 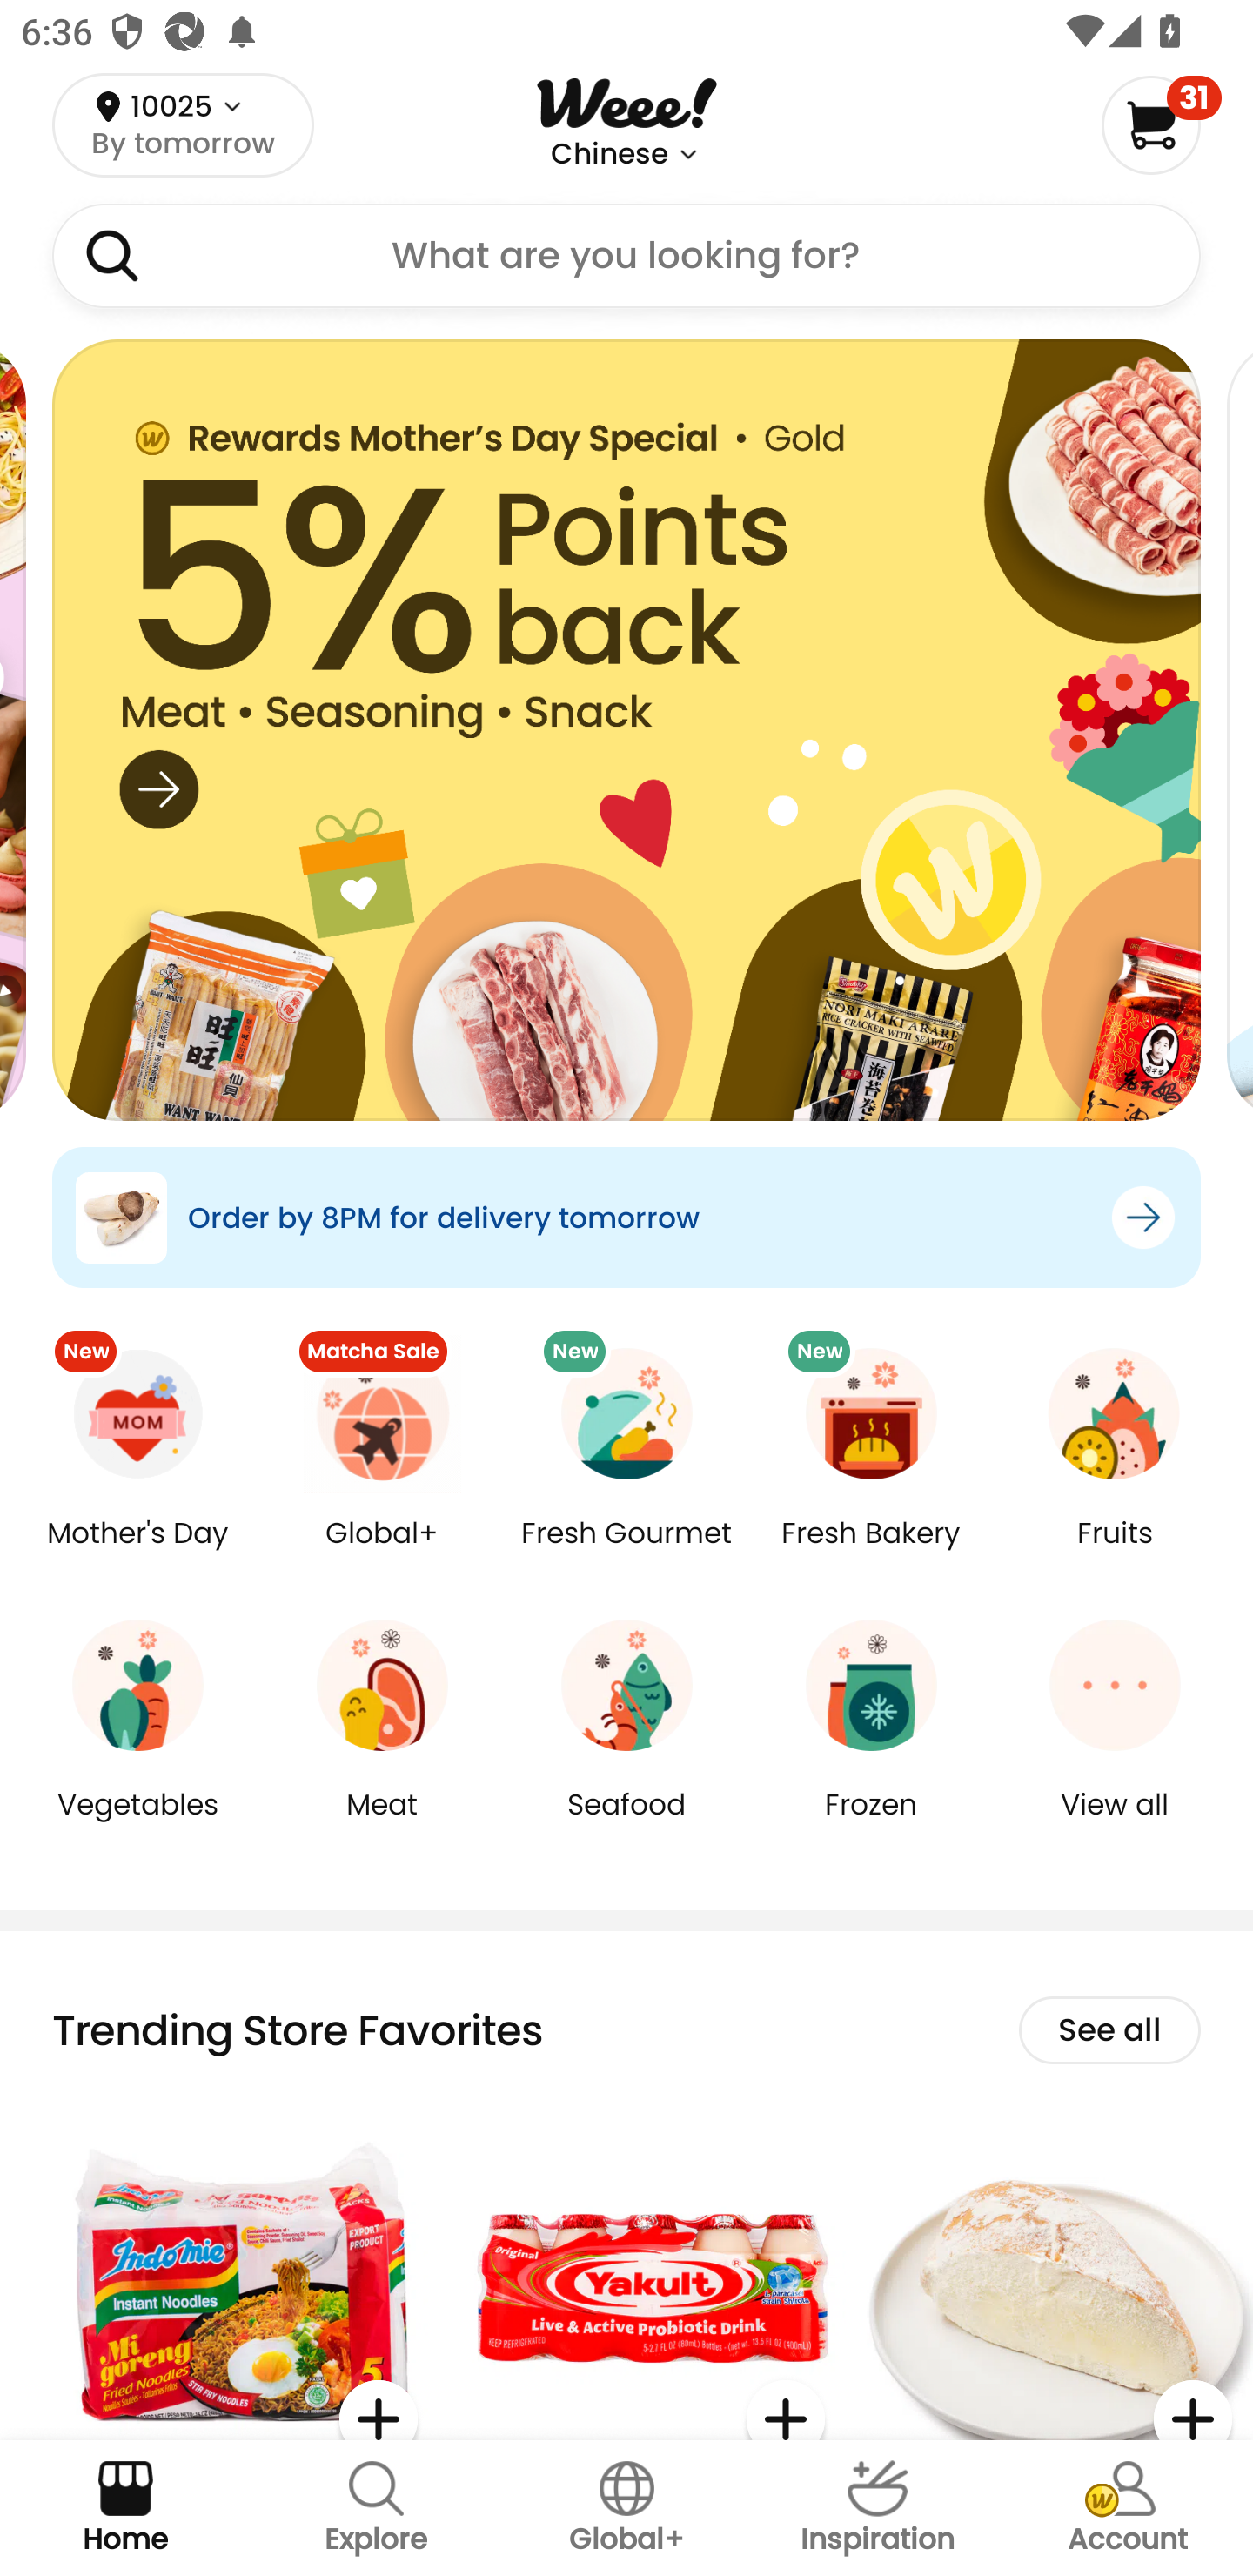 What do you see at coordinates (1161, 124) in the screenshot?
I see `31` at bounding box center [1161, 124].